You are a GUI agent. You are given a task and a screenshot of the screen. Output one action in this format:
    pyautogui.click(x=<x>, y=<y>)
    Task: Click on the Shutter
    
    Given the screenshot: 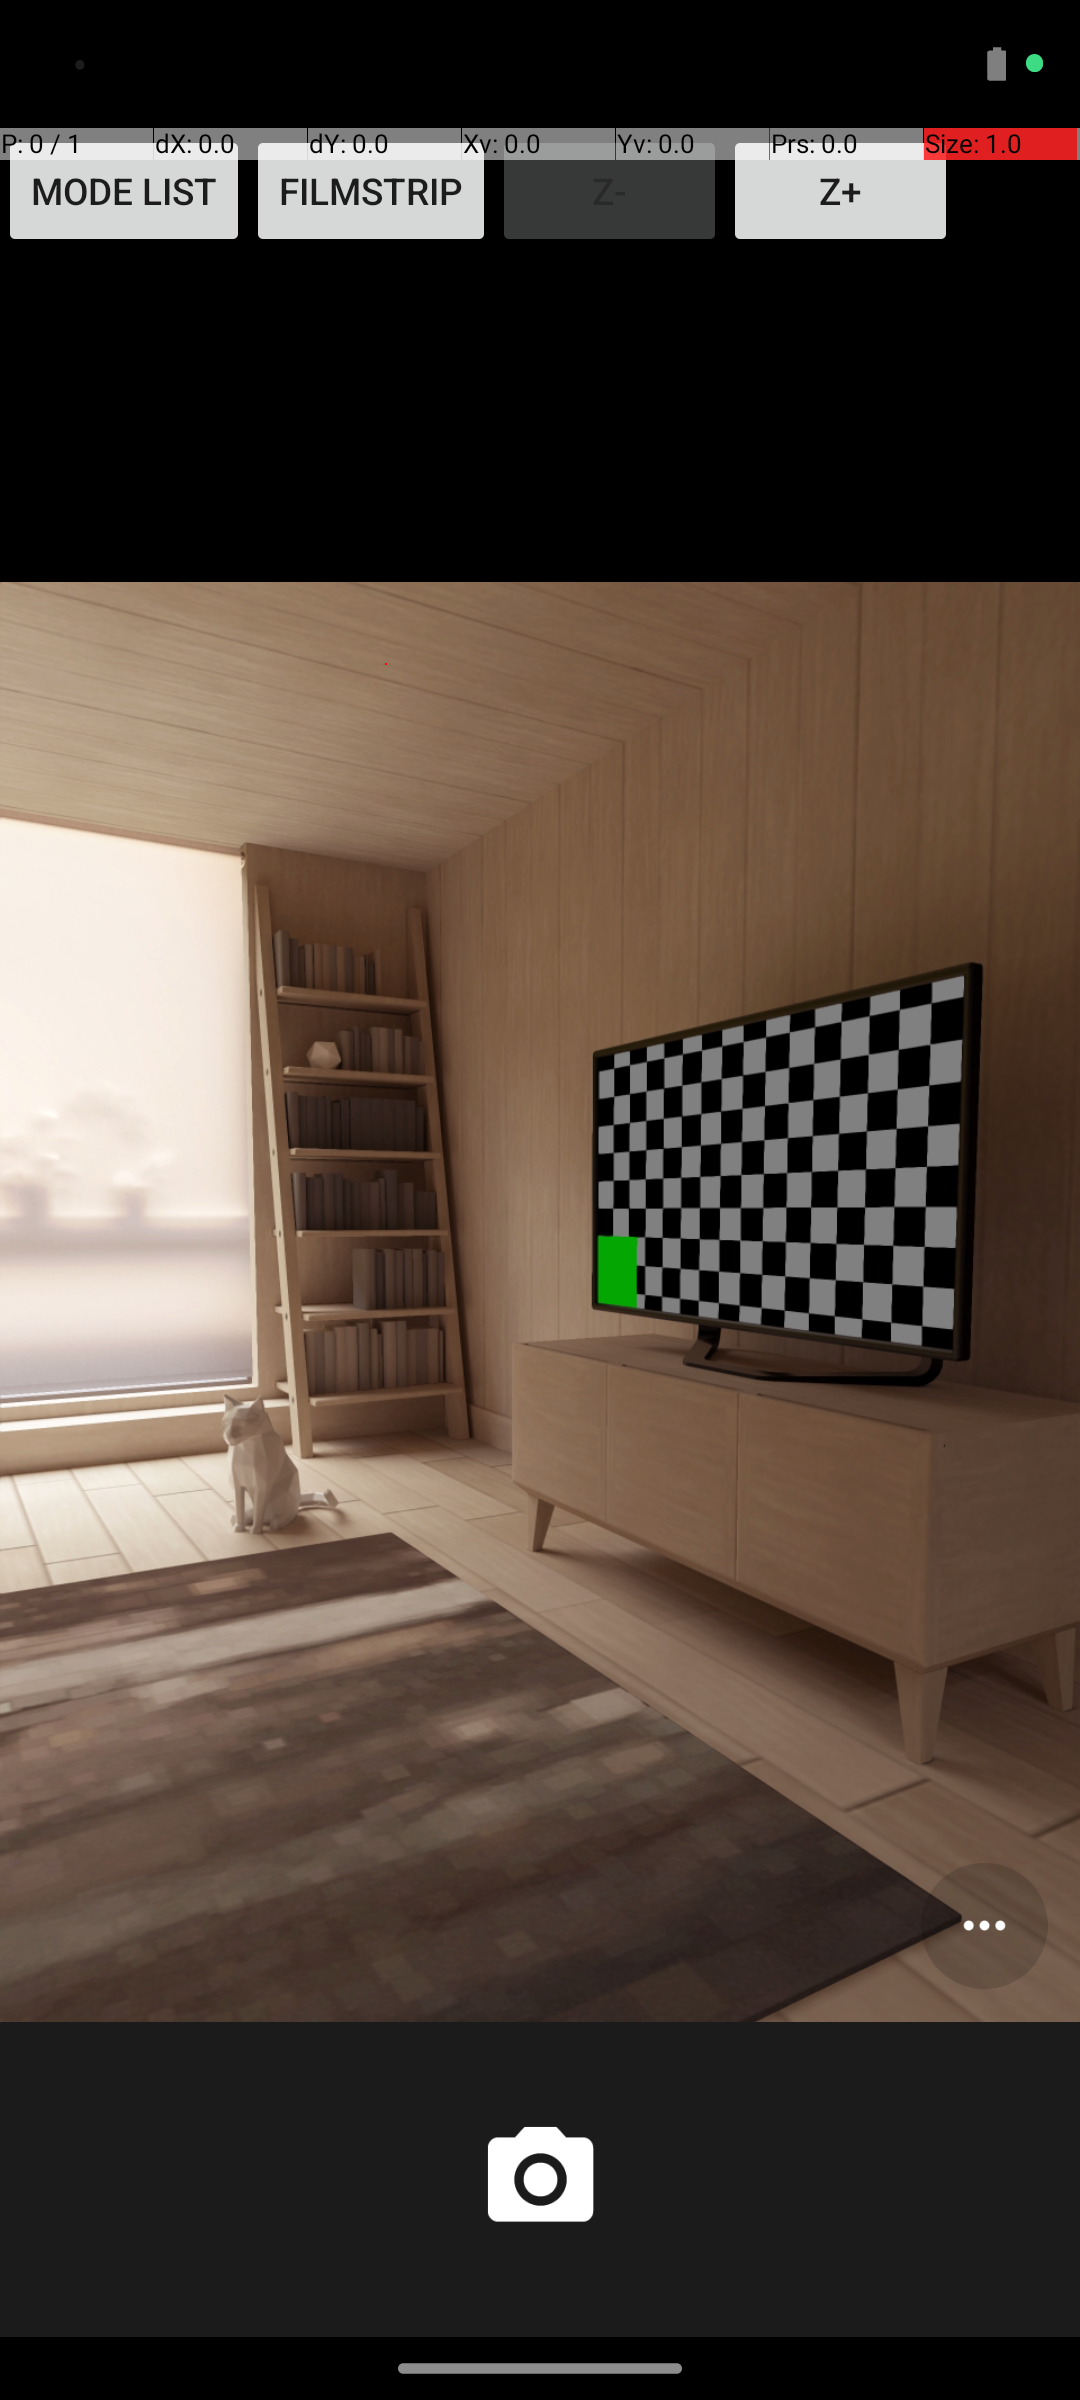 What is the action you would take?
    pyautogui.click(x=540, y=2180)
    